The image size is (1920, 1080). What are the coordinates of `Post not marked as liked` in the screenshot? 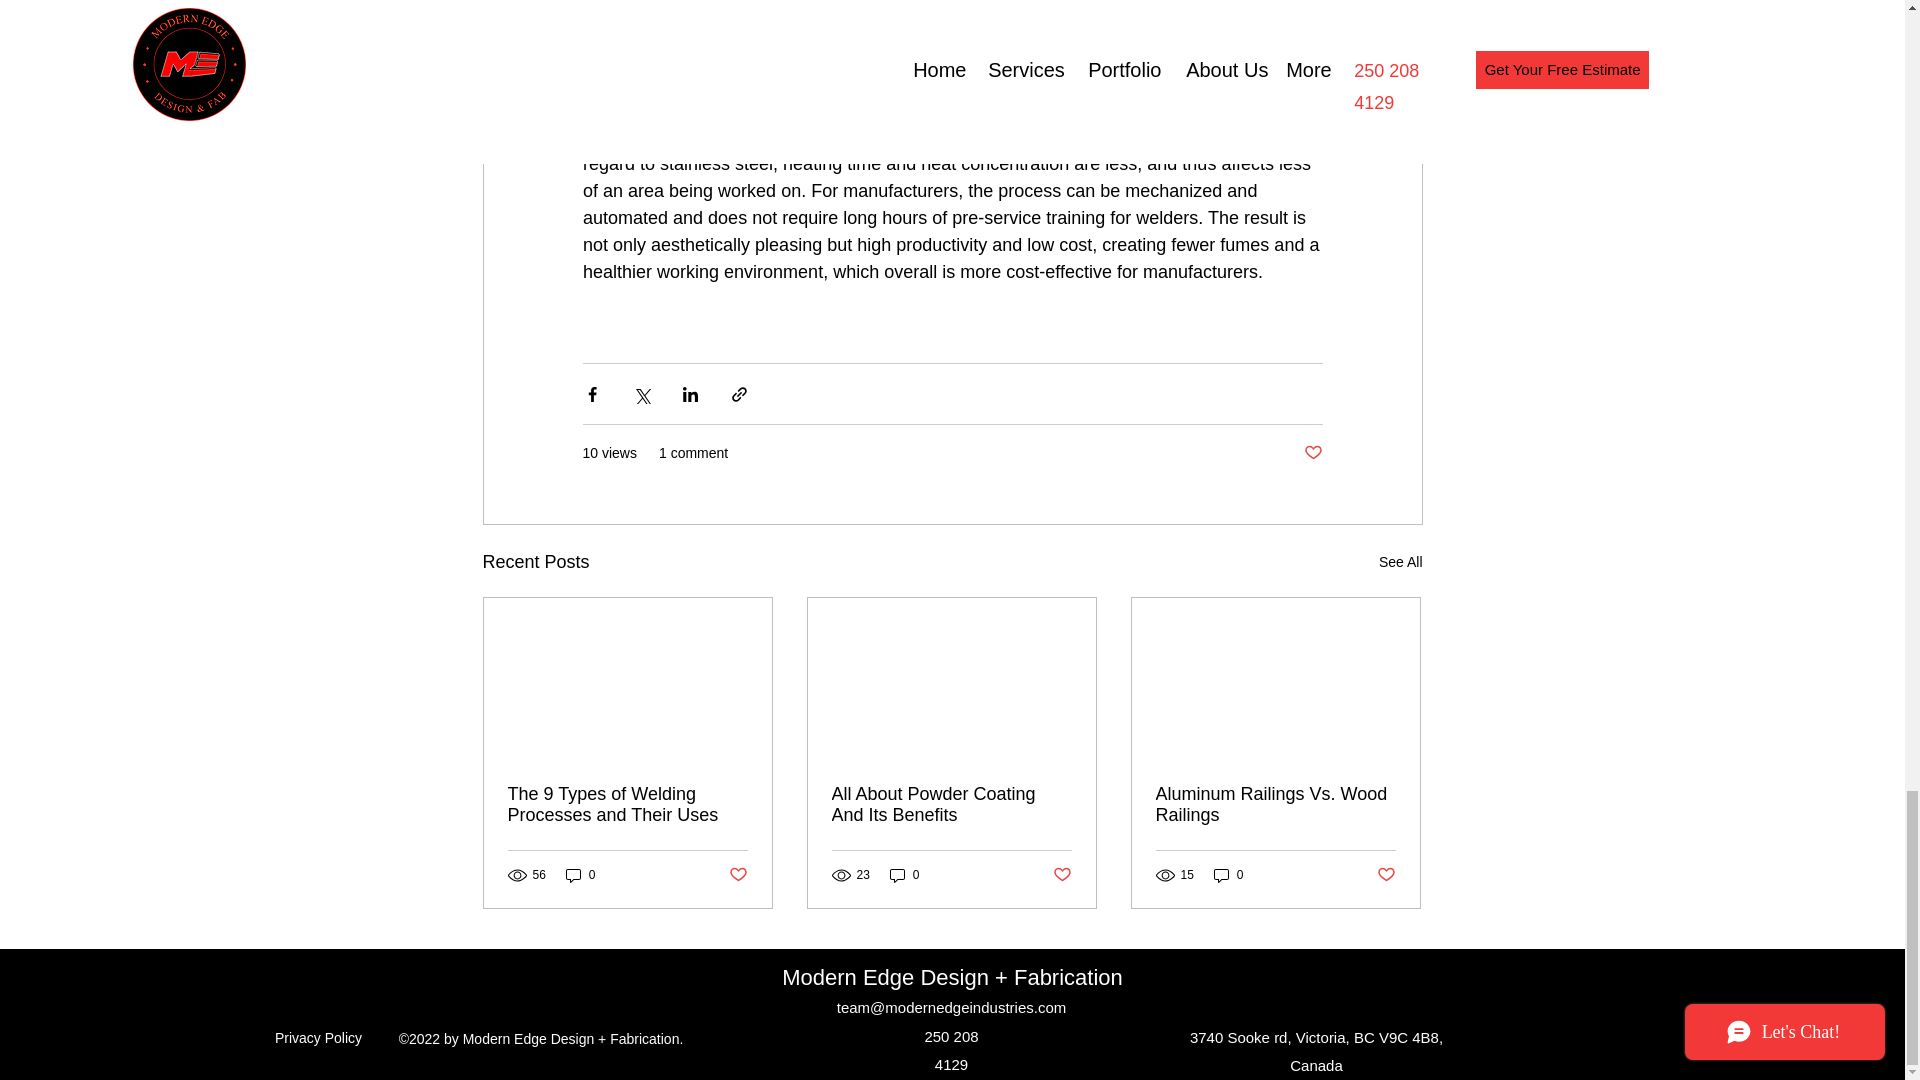 It's located at (736, 875).